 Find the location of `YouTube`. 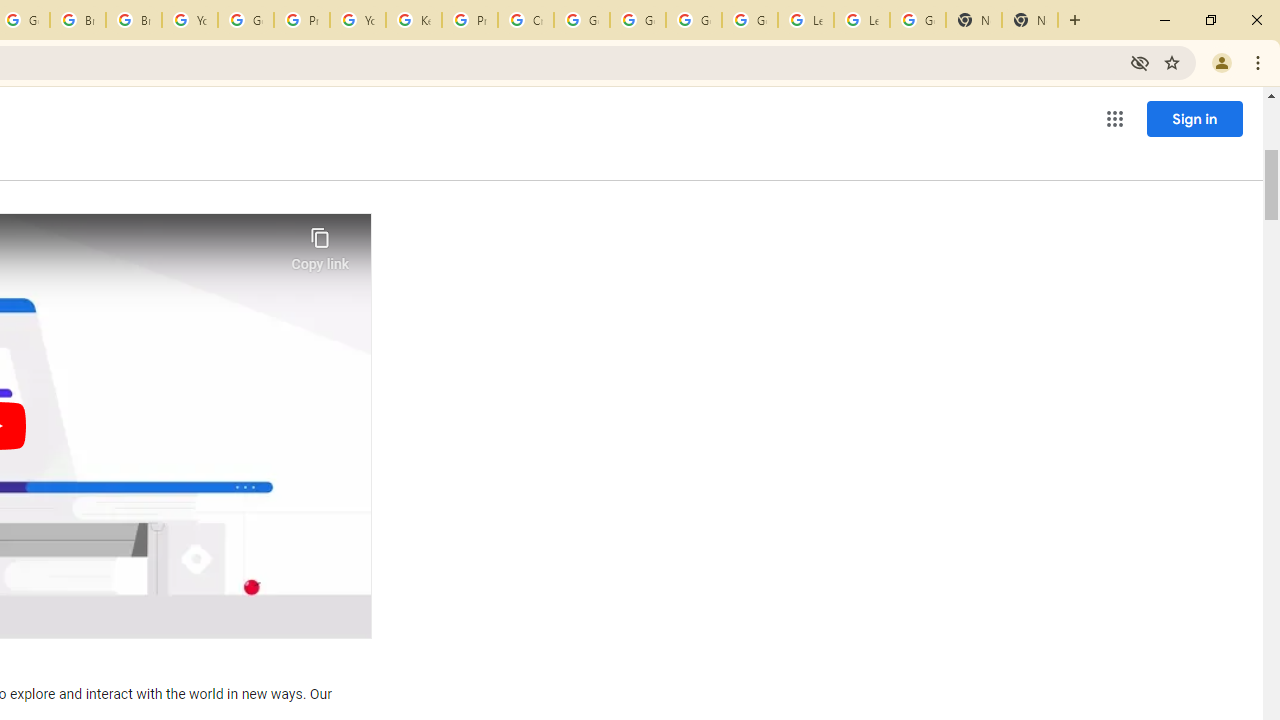

YouTube is located at coordinates (358, 20).